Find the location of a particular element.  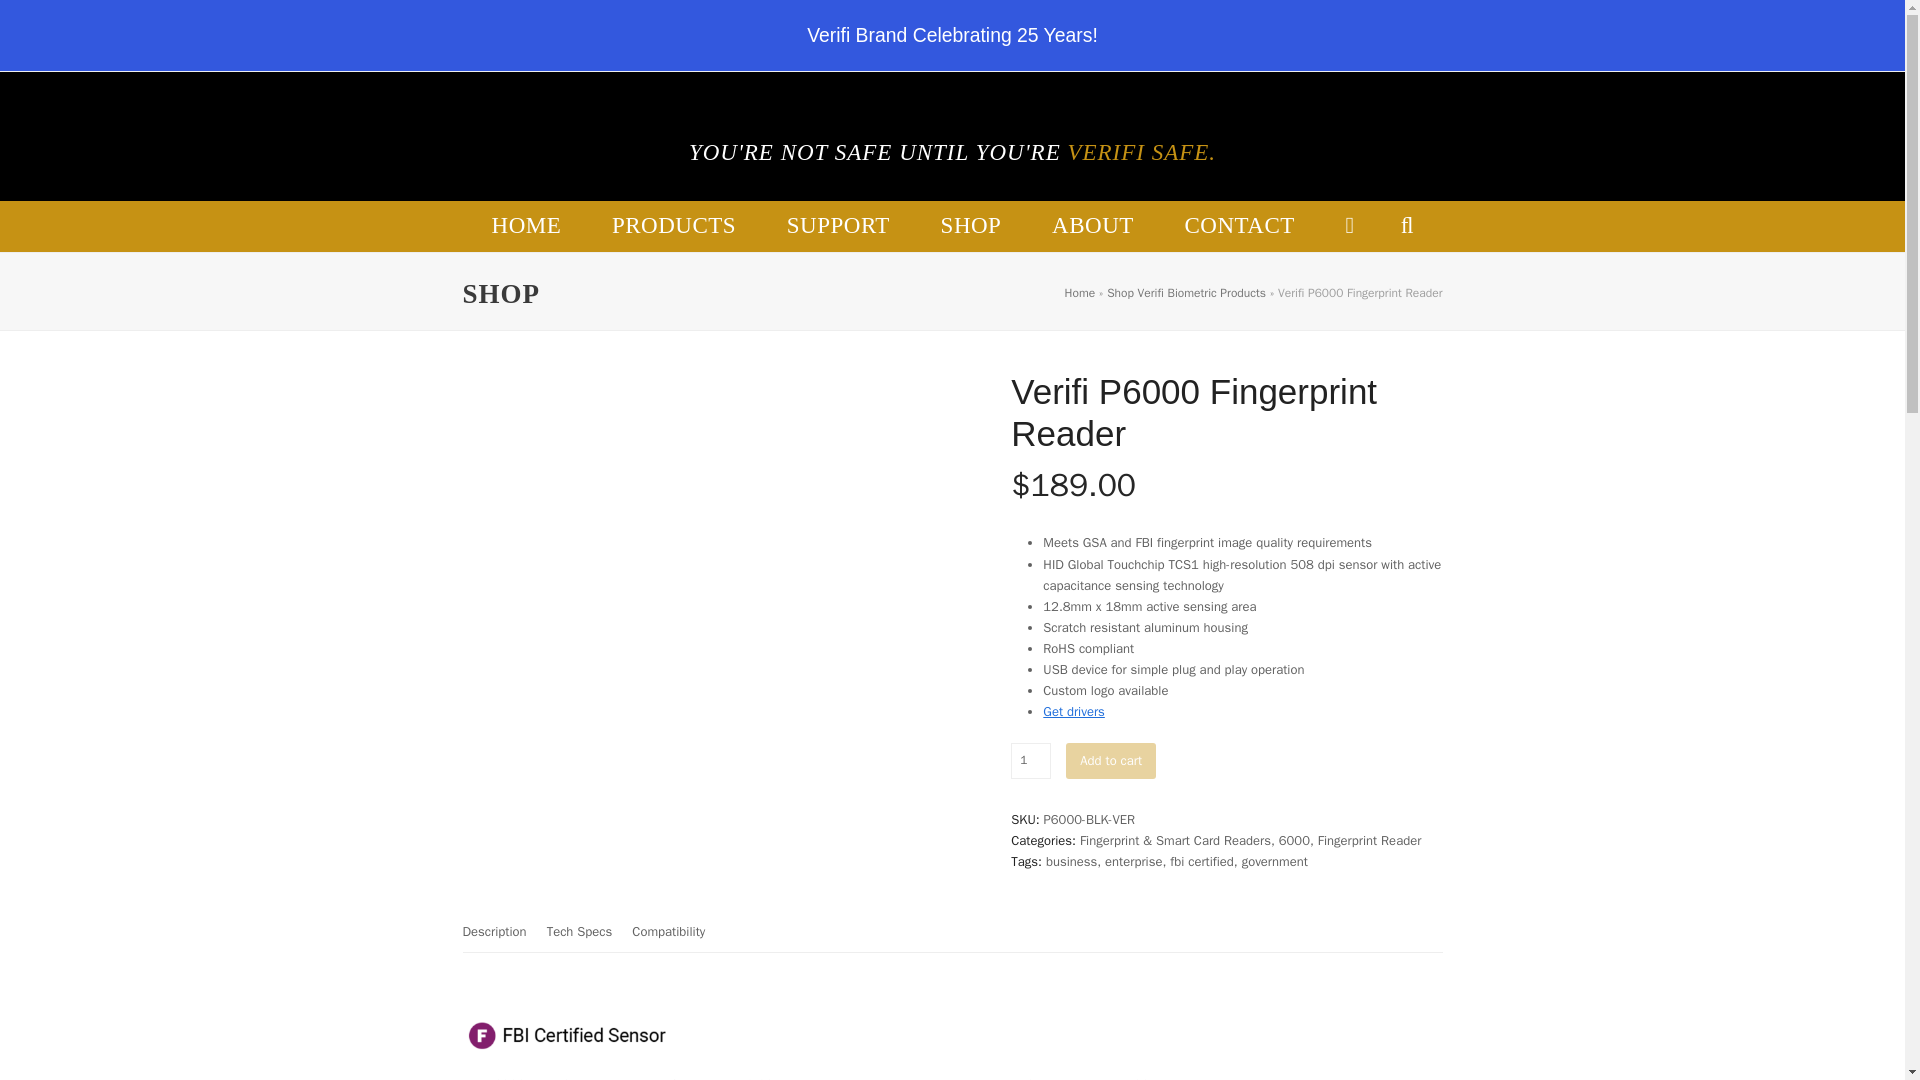

6000 is located at coordinates (1294, 840).